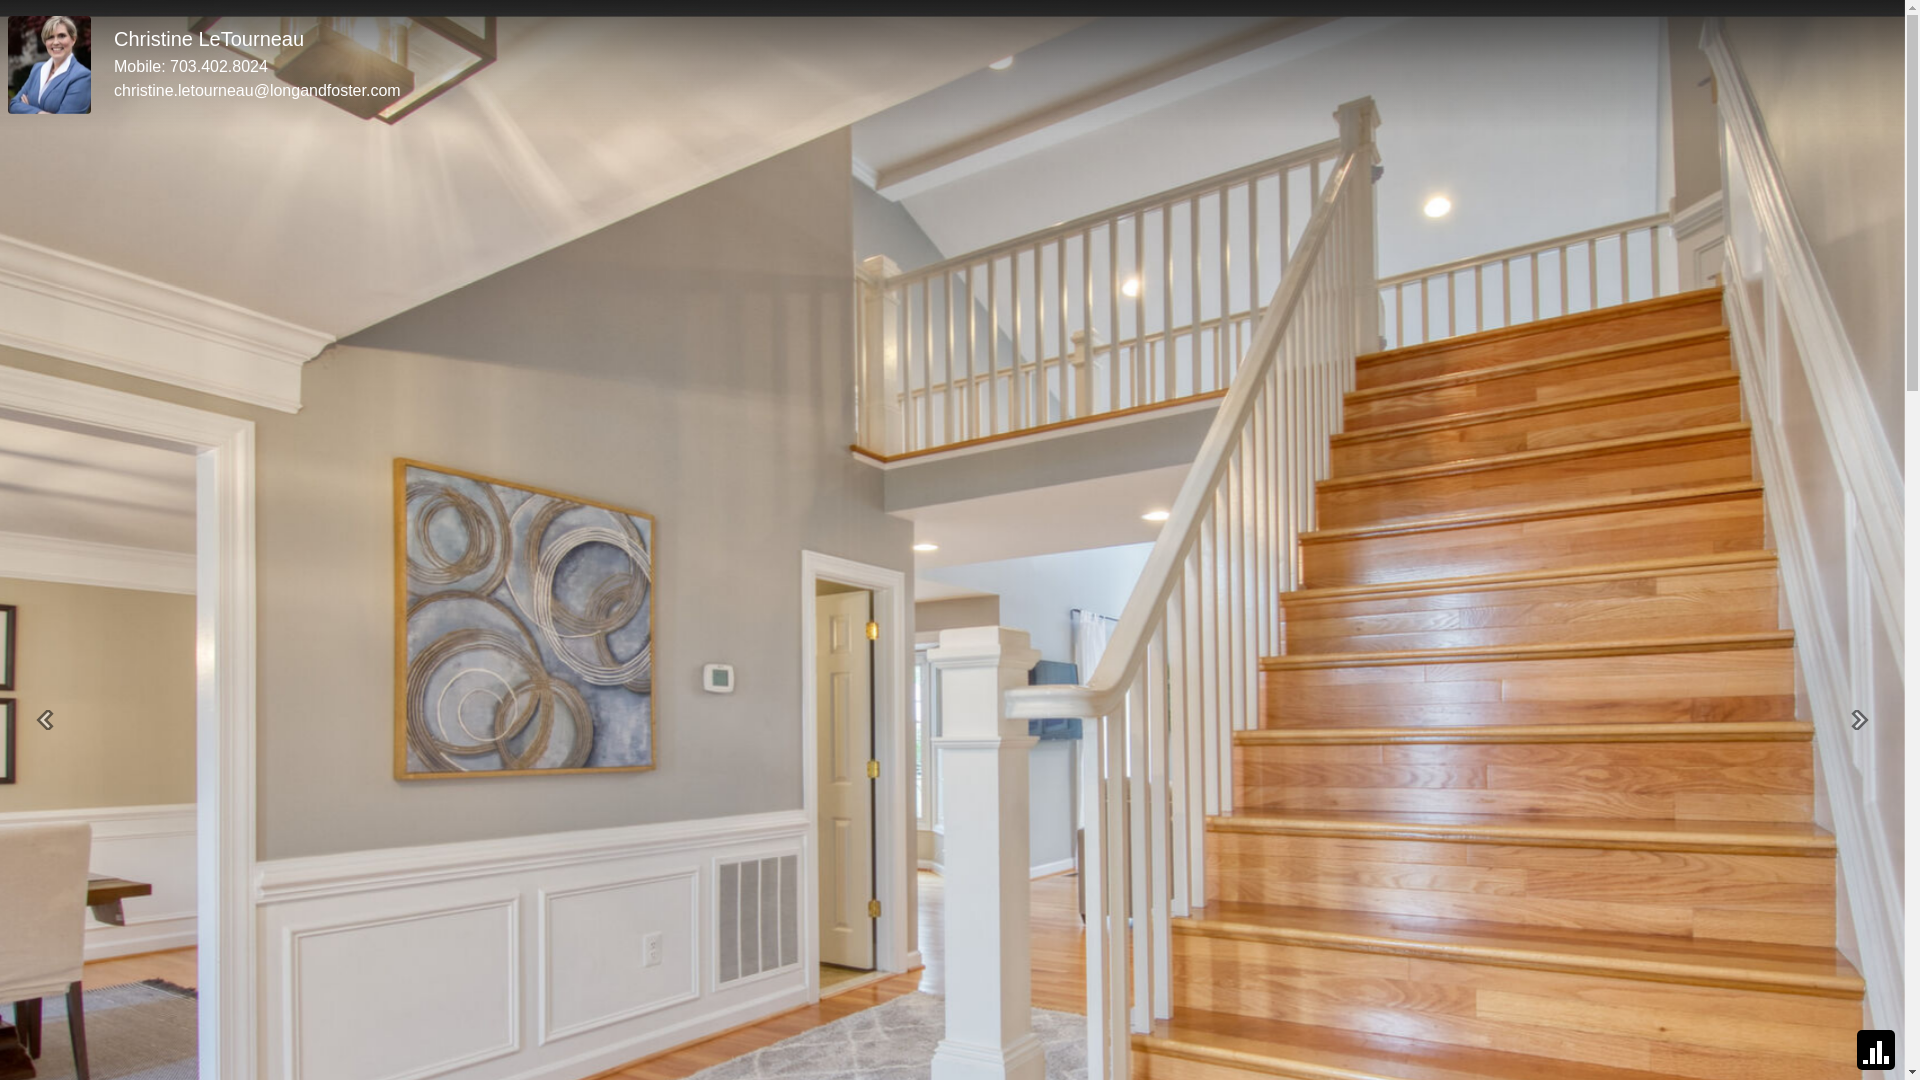 The height and width of the screenshot is (1080, 1920). I want to click on 703.402.8024, so click(219, 66).